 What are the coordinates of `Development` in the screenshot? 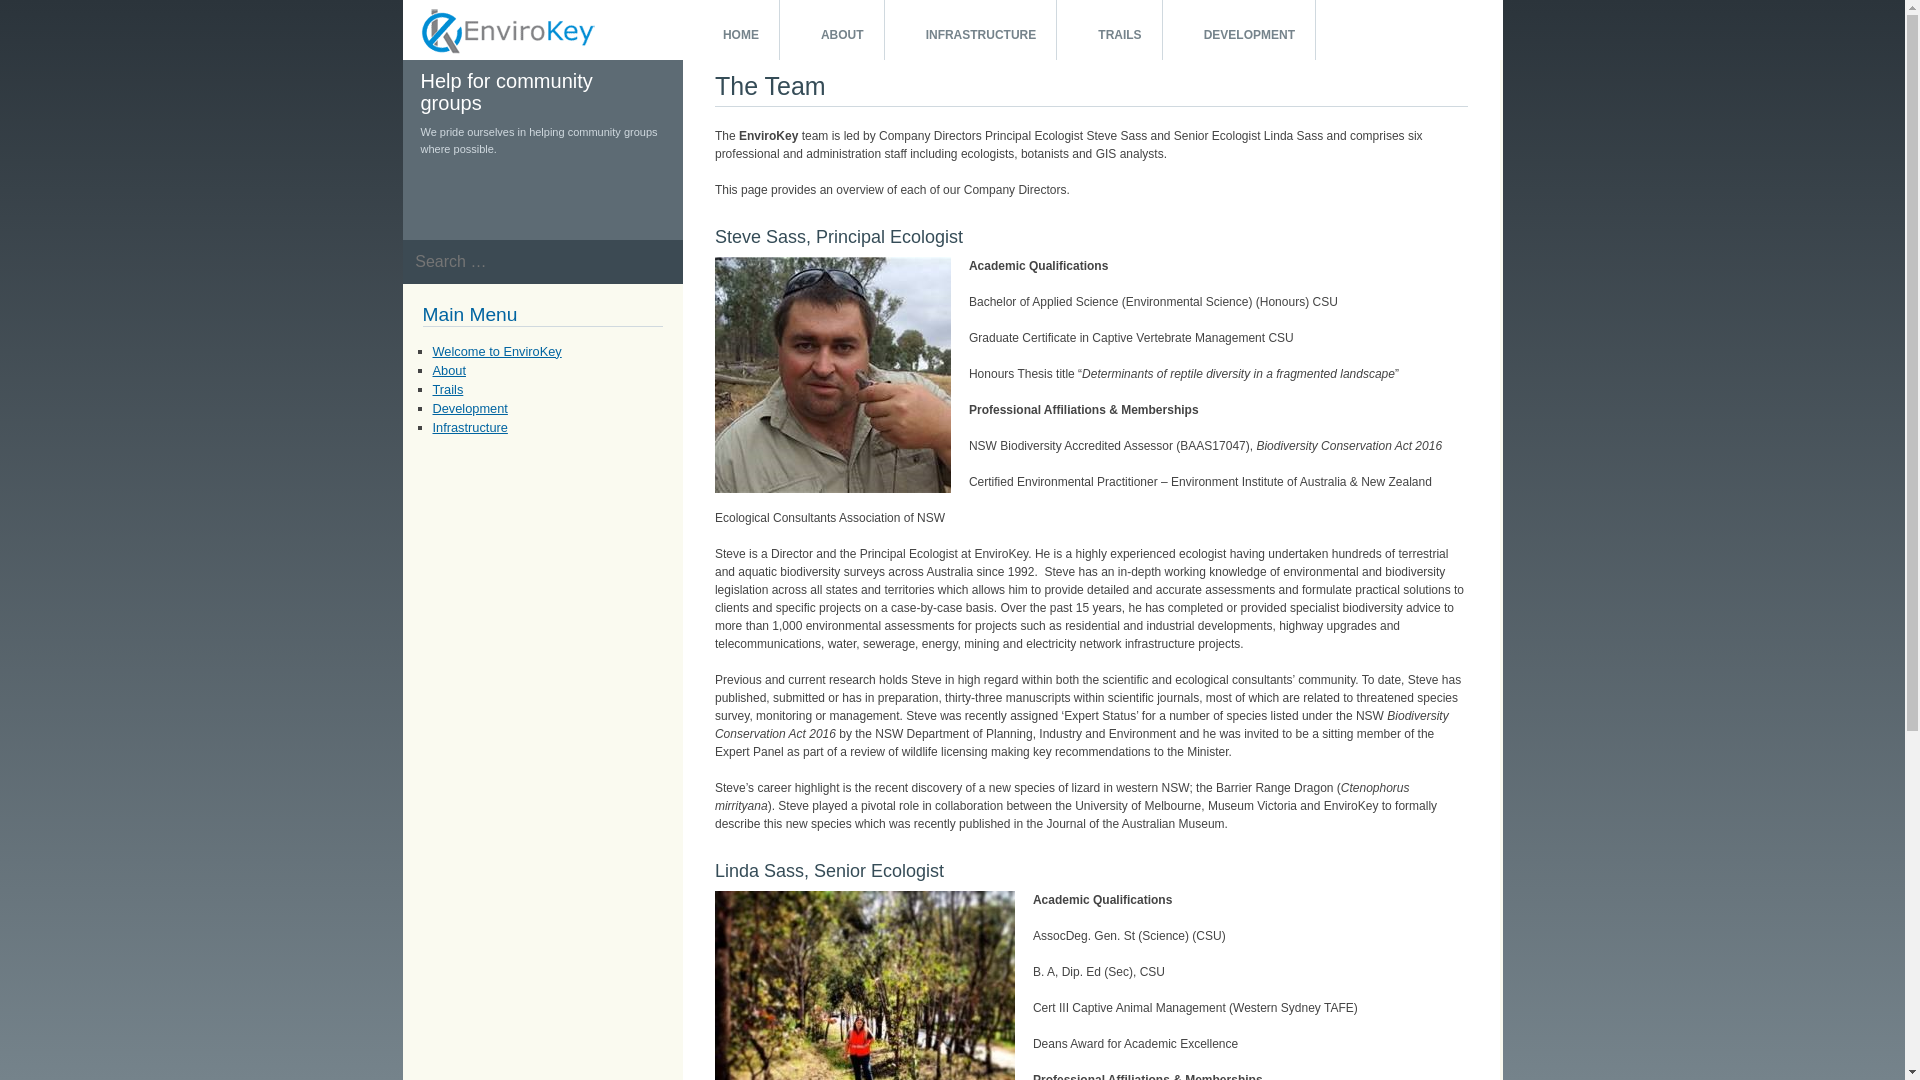 It's located at (469, 408).